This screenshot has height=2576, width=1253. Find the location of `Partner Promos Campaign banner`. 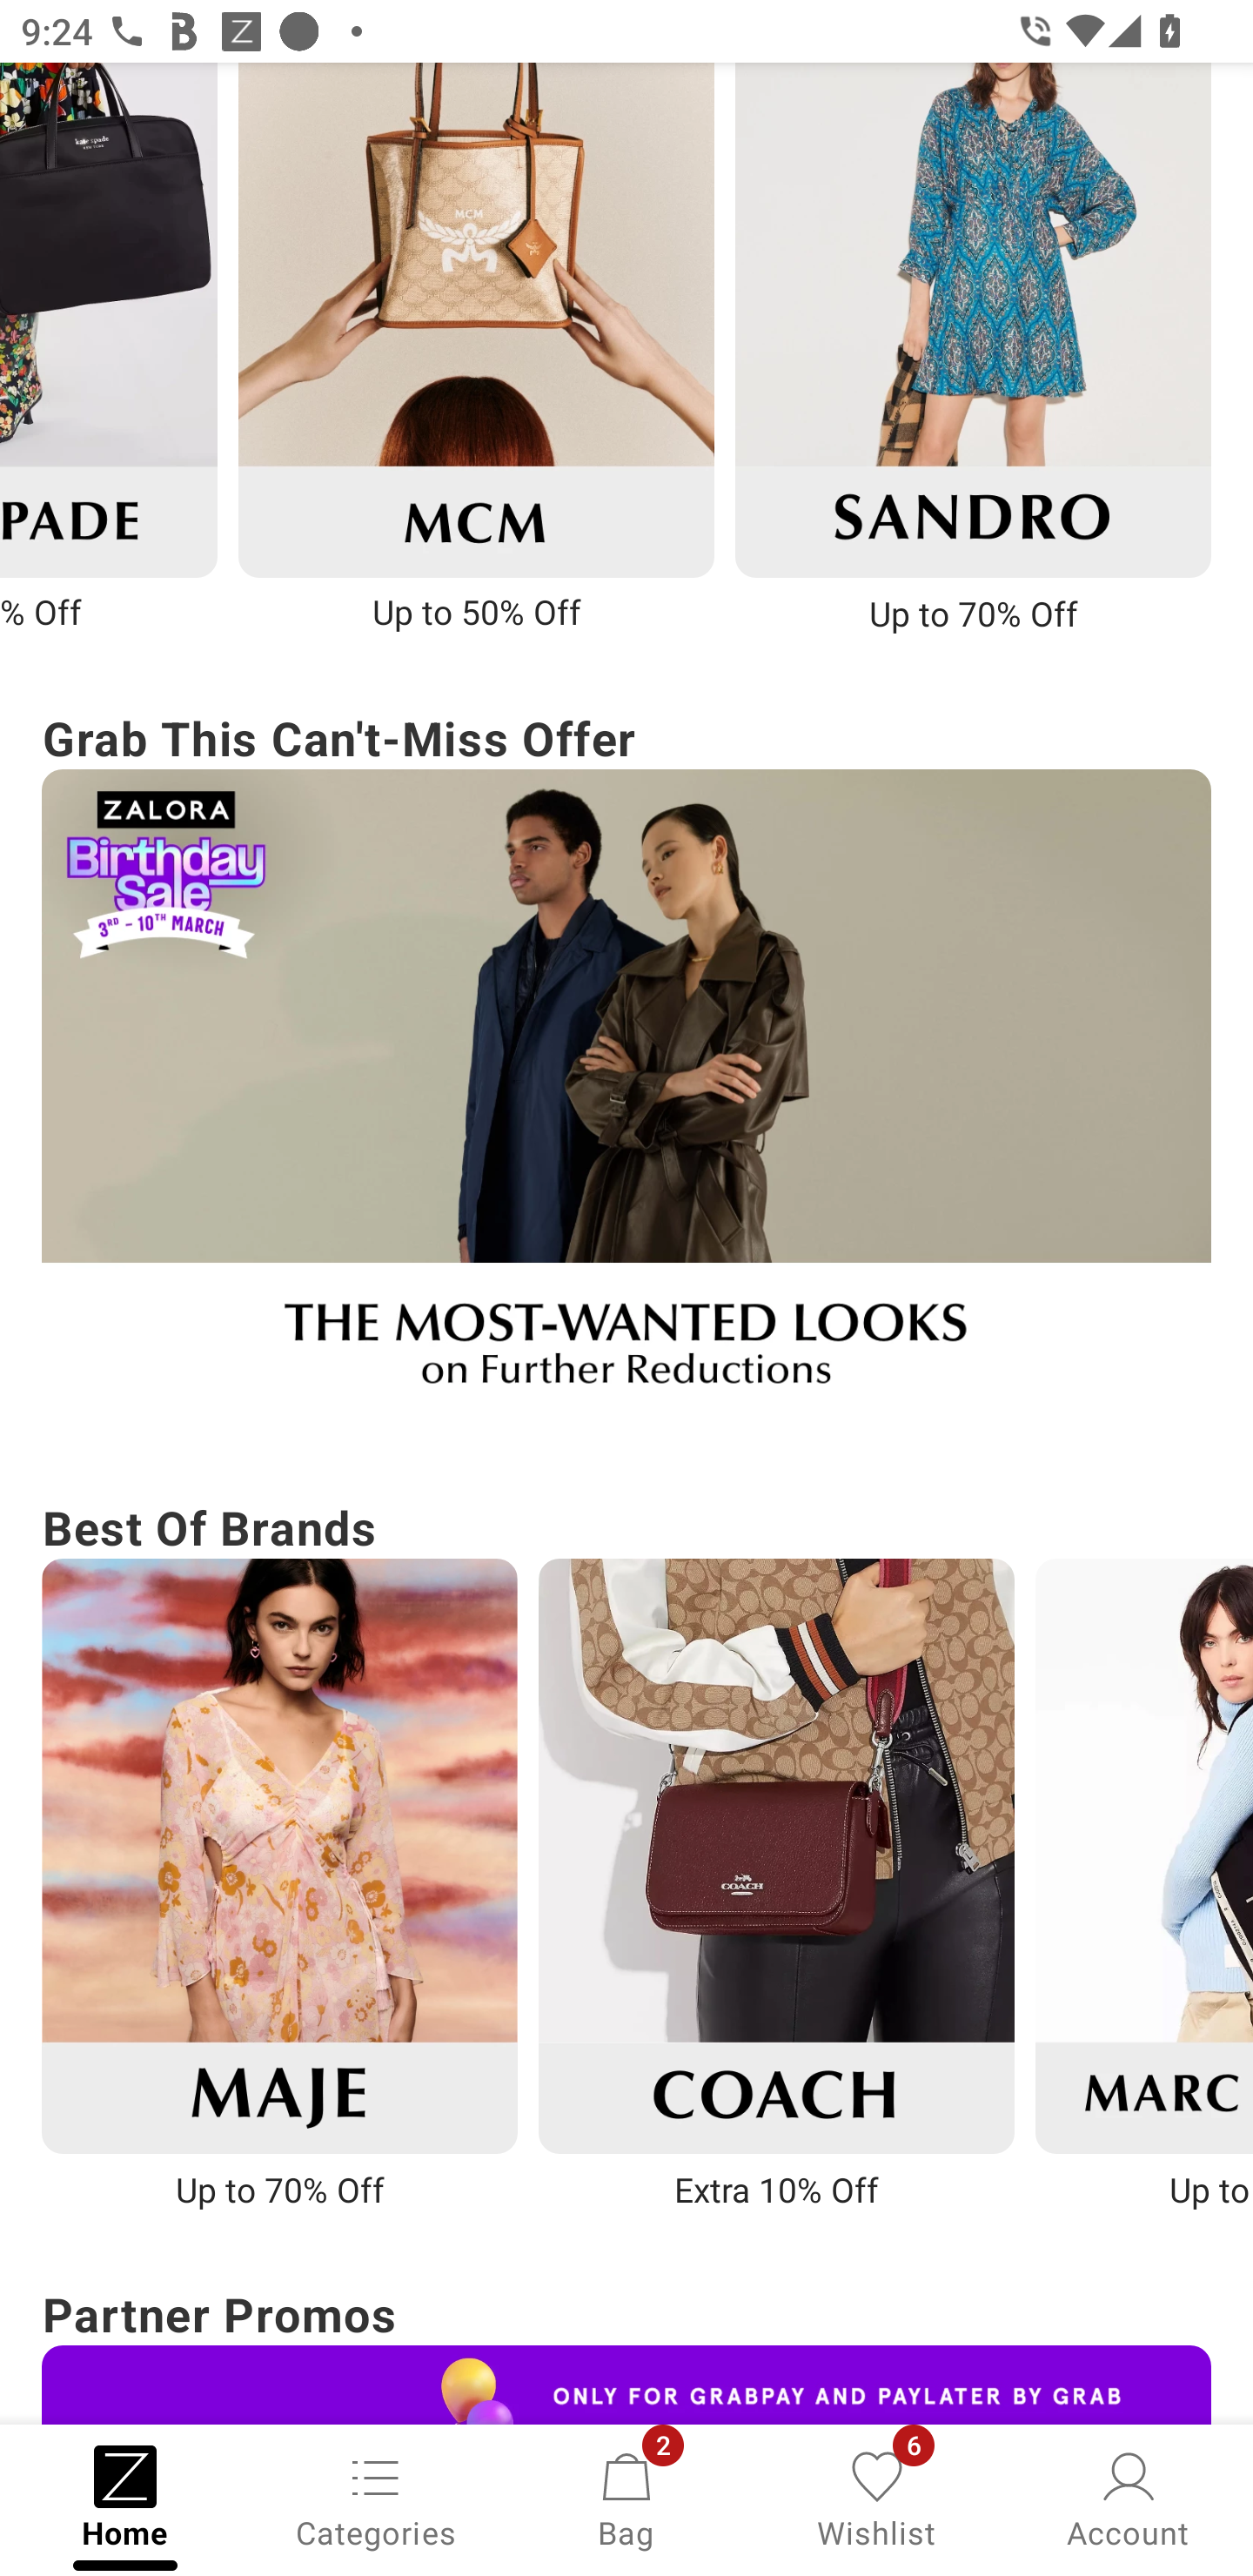

Partner Promos Campaign banner is located at coordinates (626, 2350).